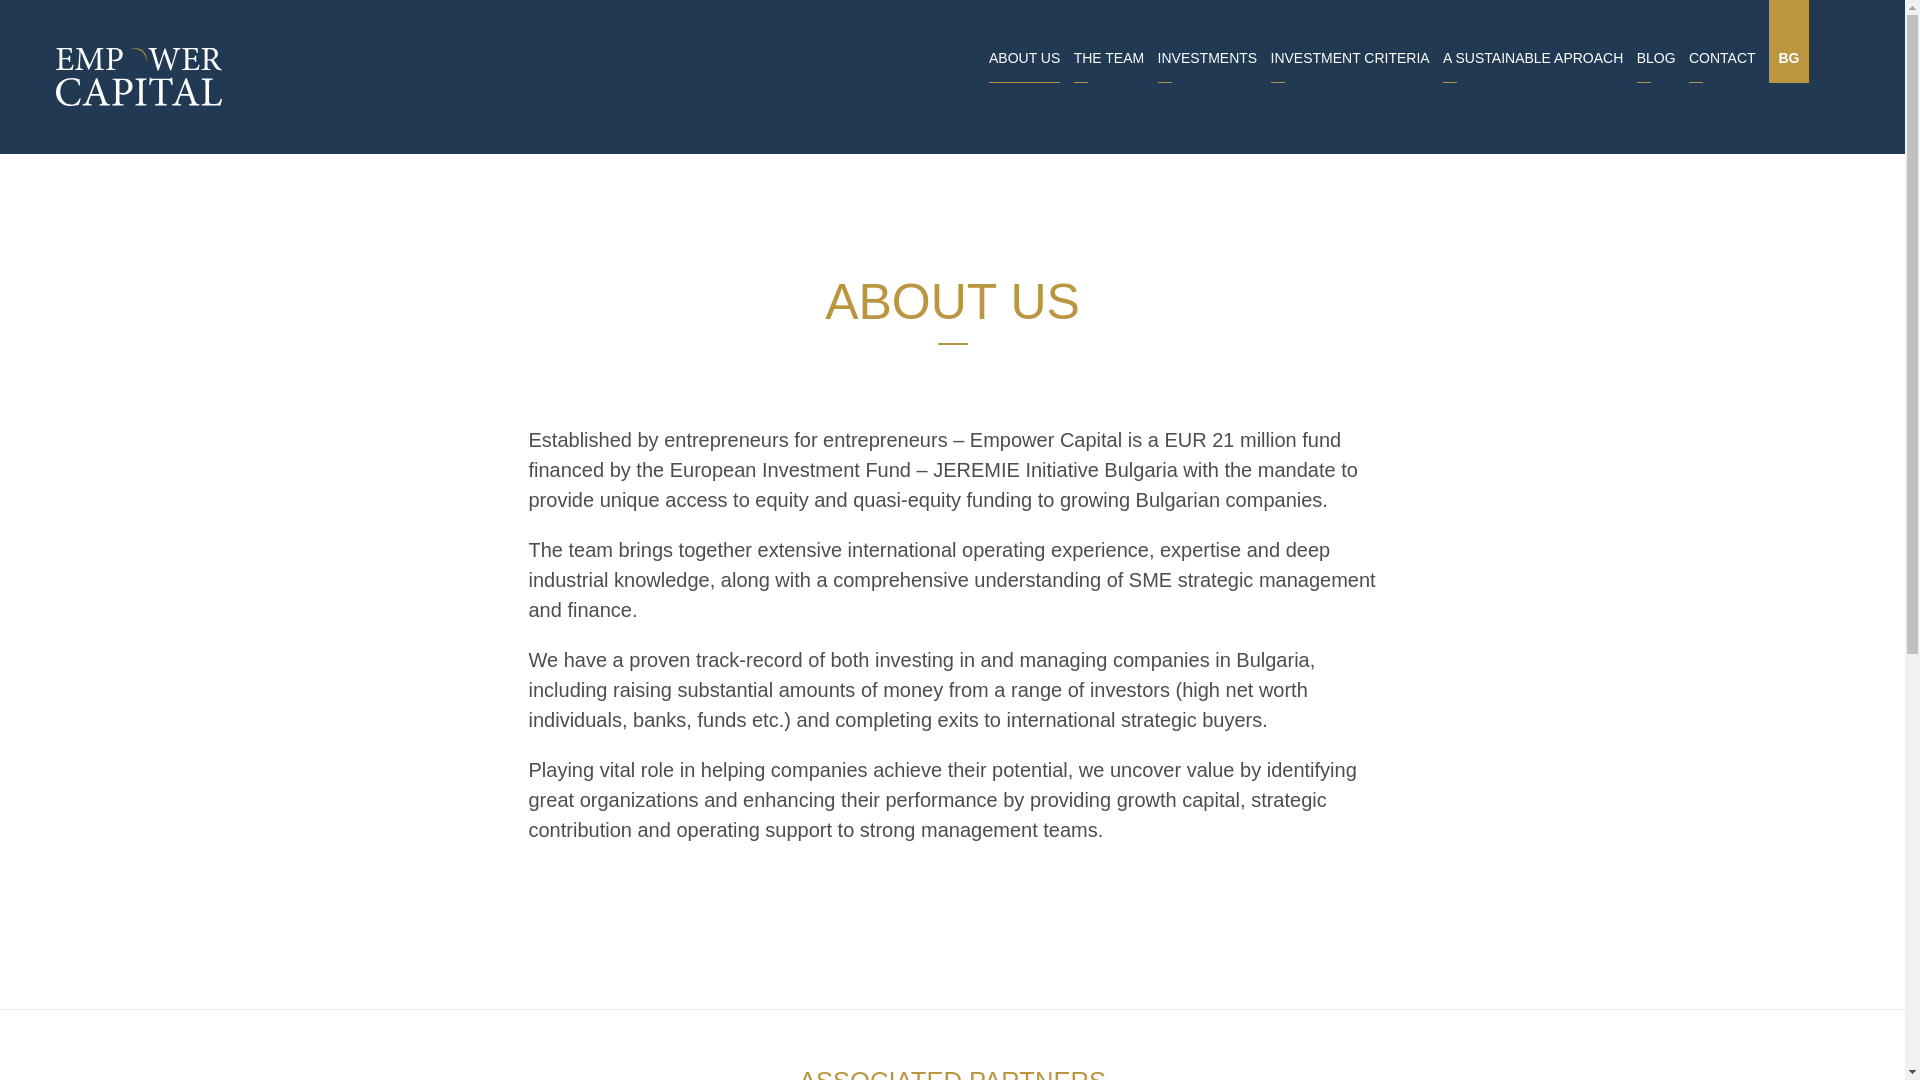  I want to click on CONTACT, so click(1722, 57).